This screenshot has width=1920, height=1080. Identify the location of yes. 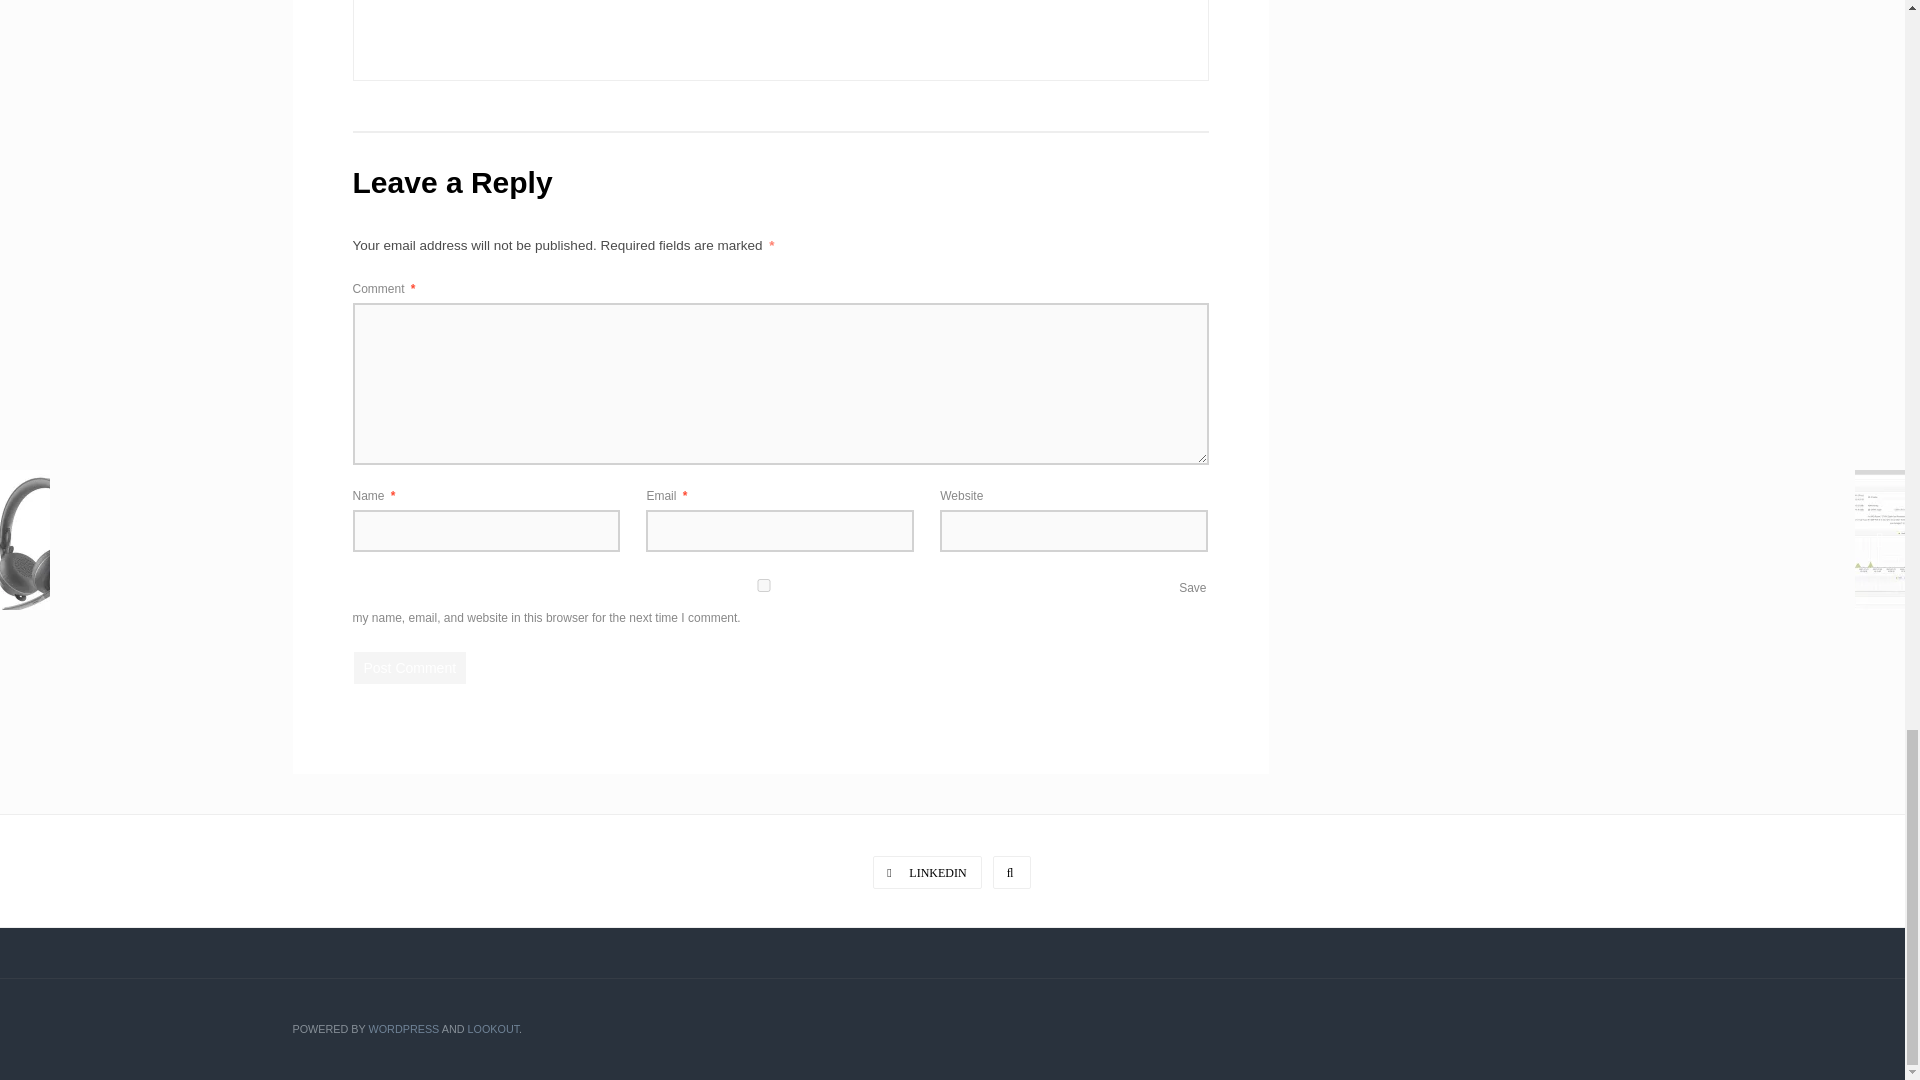
(763, 584).